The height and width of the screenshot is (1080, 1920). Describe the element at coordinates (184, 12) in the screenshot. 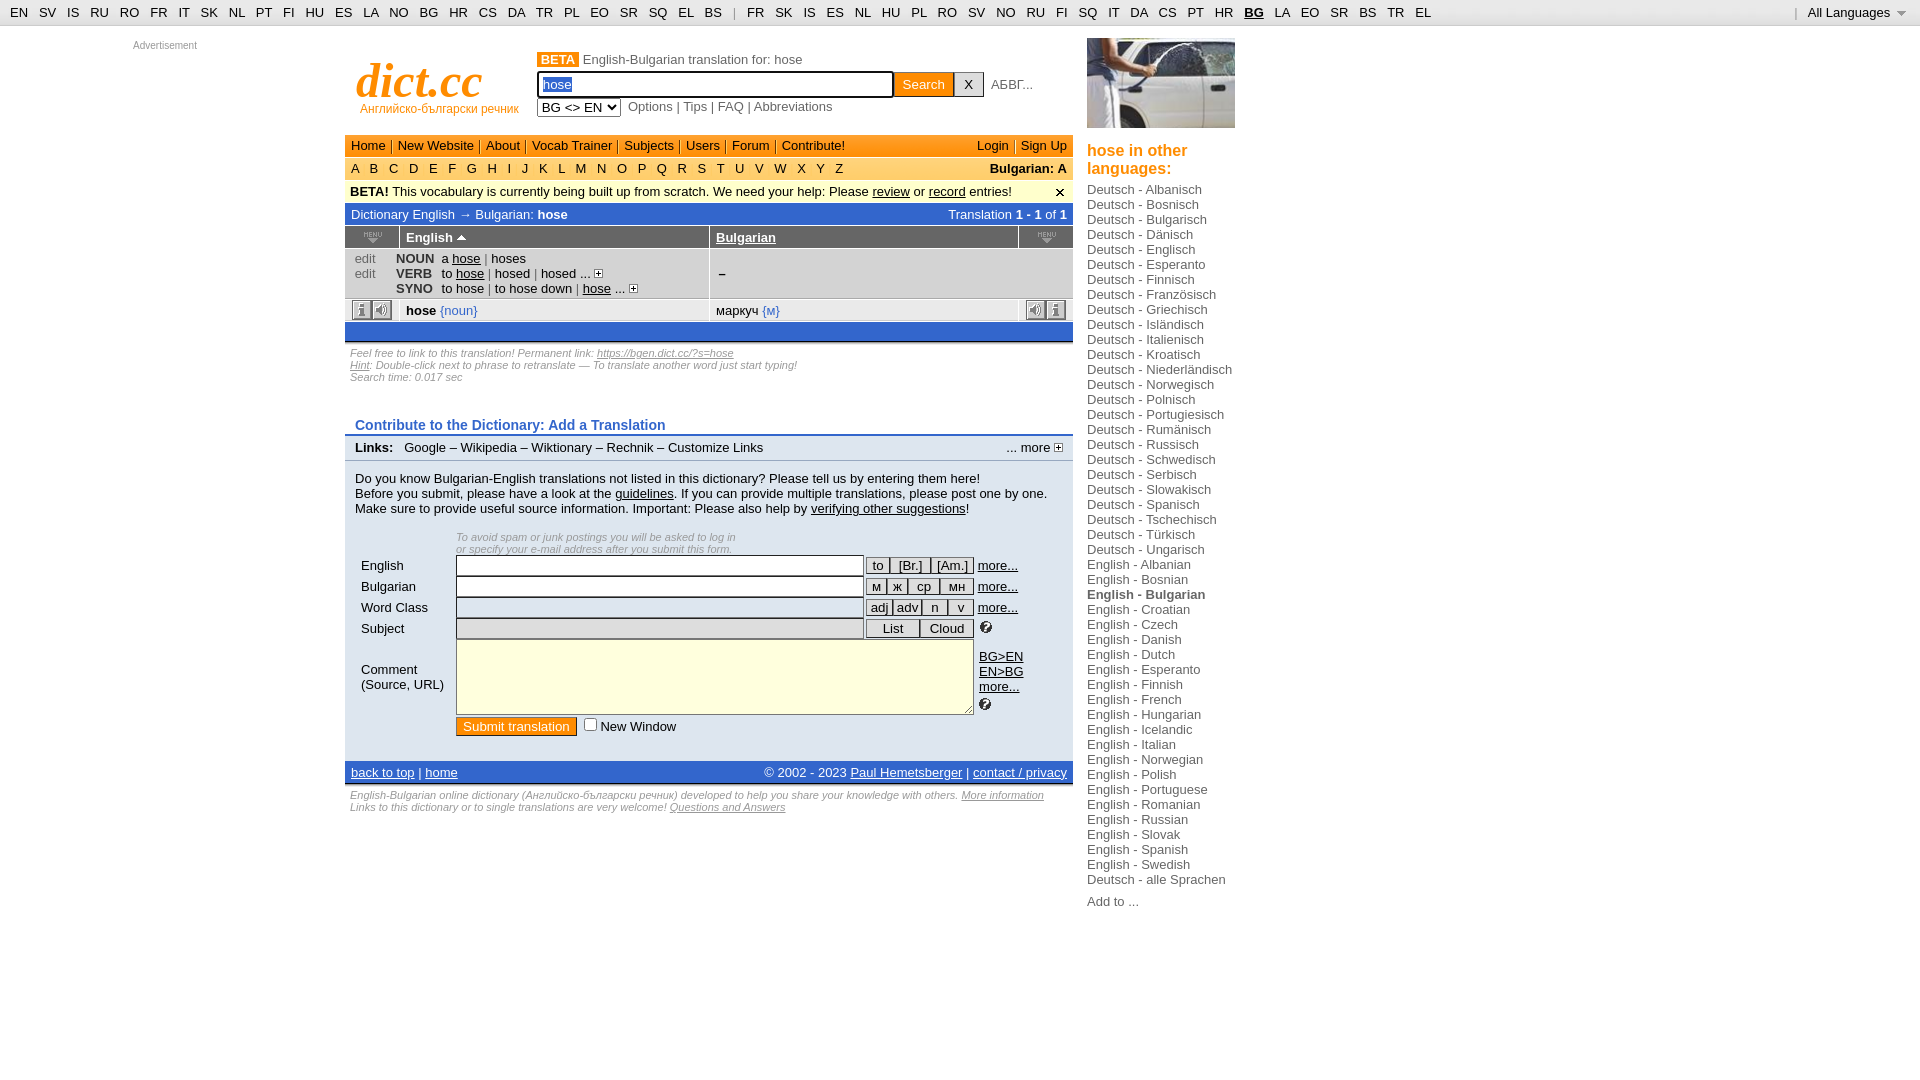

I see `IT` at that location.